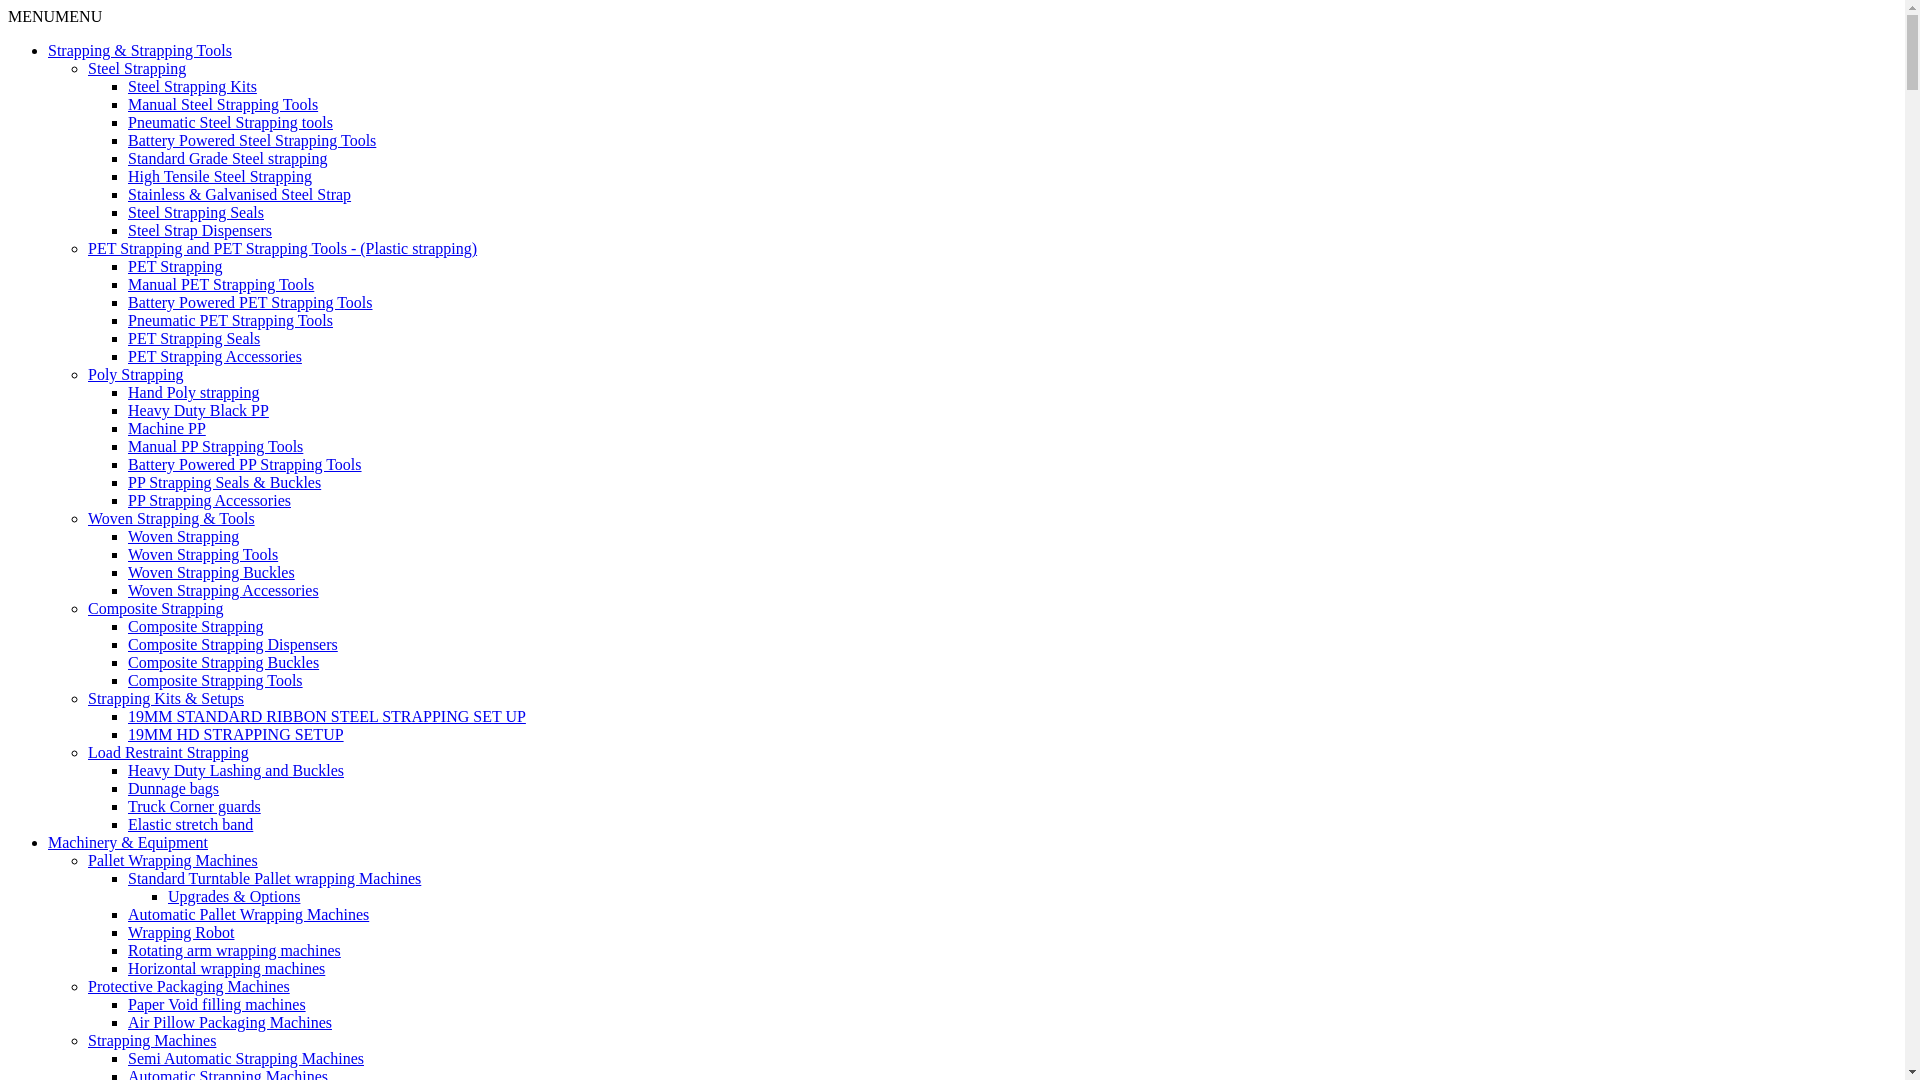 The height and width of the screenshot is (1080, 1920). What do you see at coordinates (217, 1004) in the screenshot?
I see `Paper Void filling machines` at bounding box center [217, 1004].